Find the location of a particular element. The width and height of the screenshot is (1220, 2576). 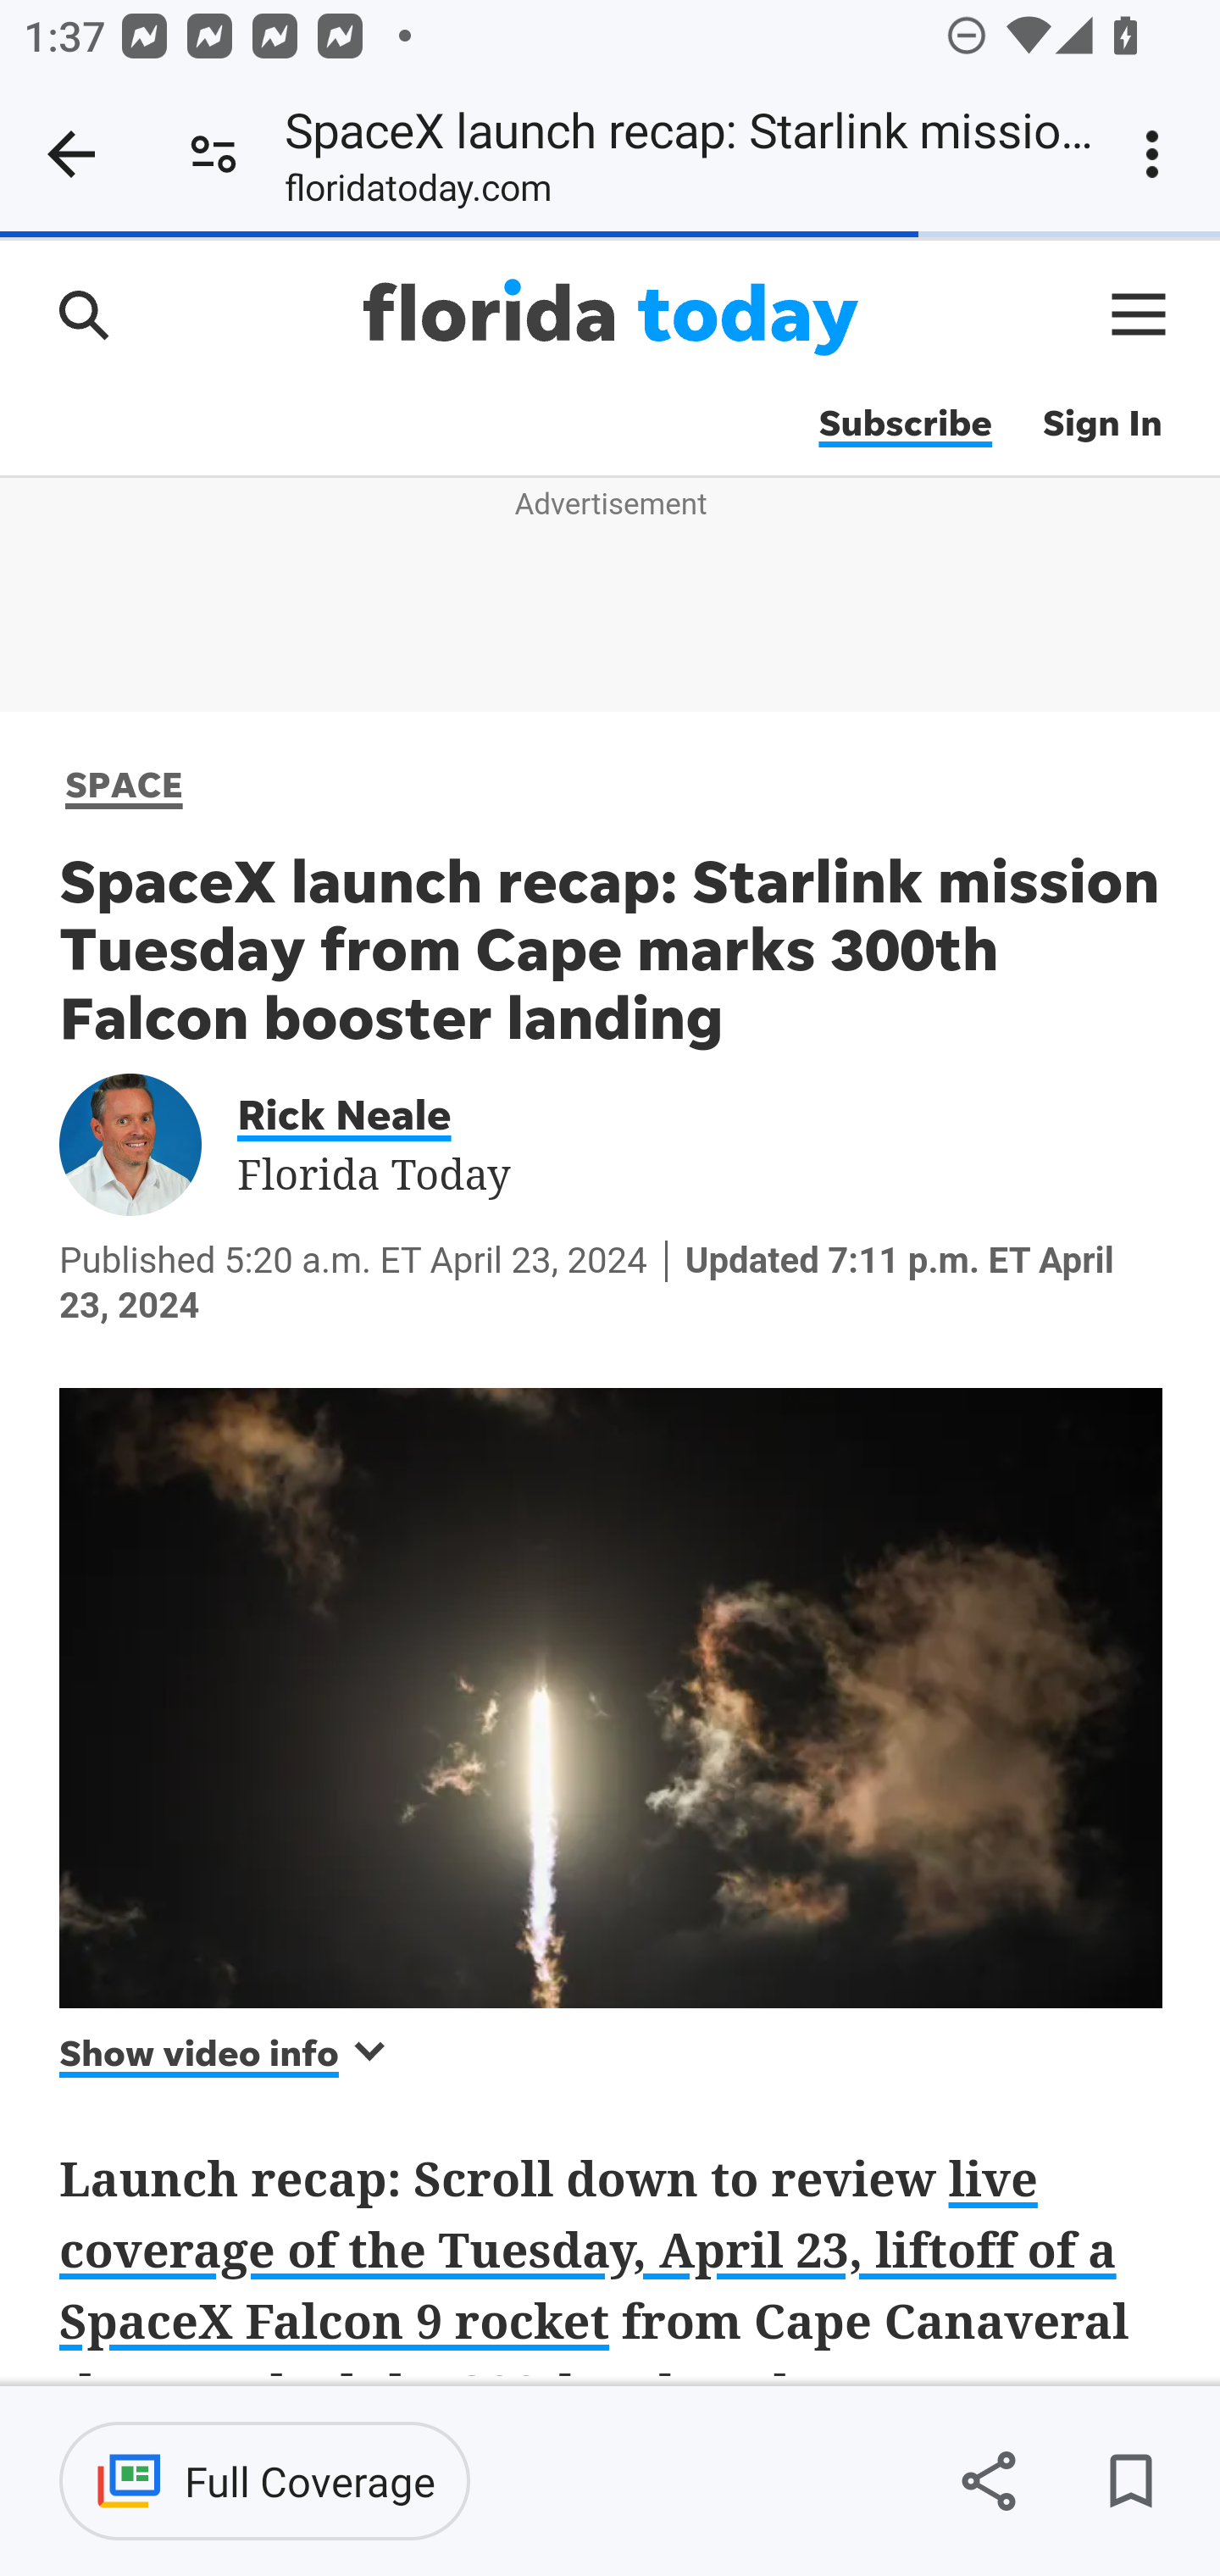

Florida Today is located at coordinates (610, 317).